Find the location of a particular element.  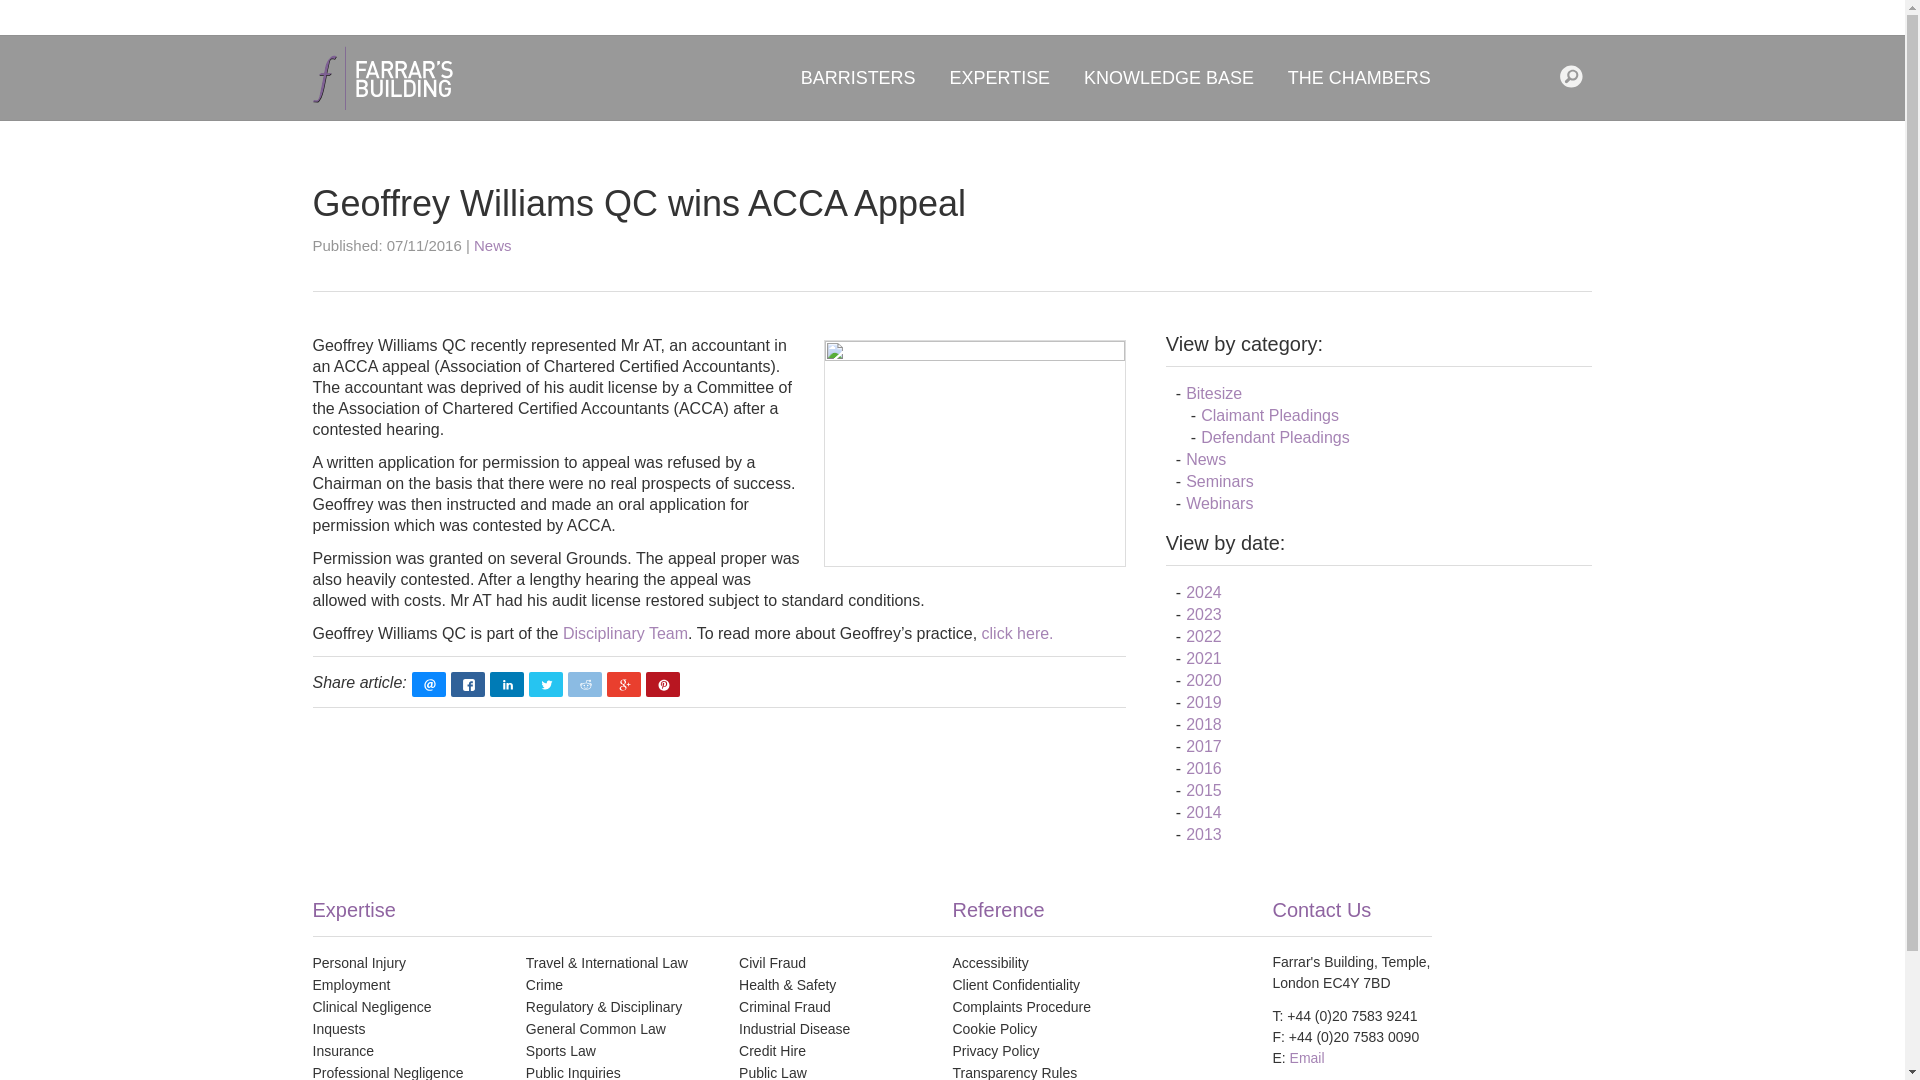

EMAIL is located at coordinates (1502, 76).